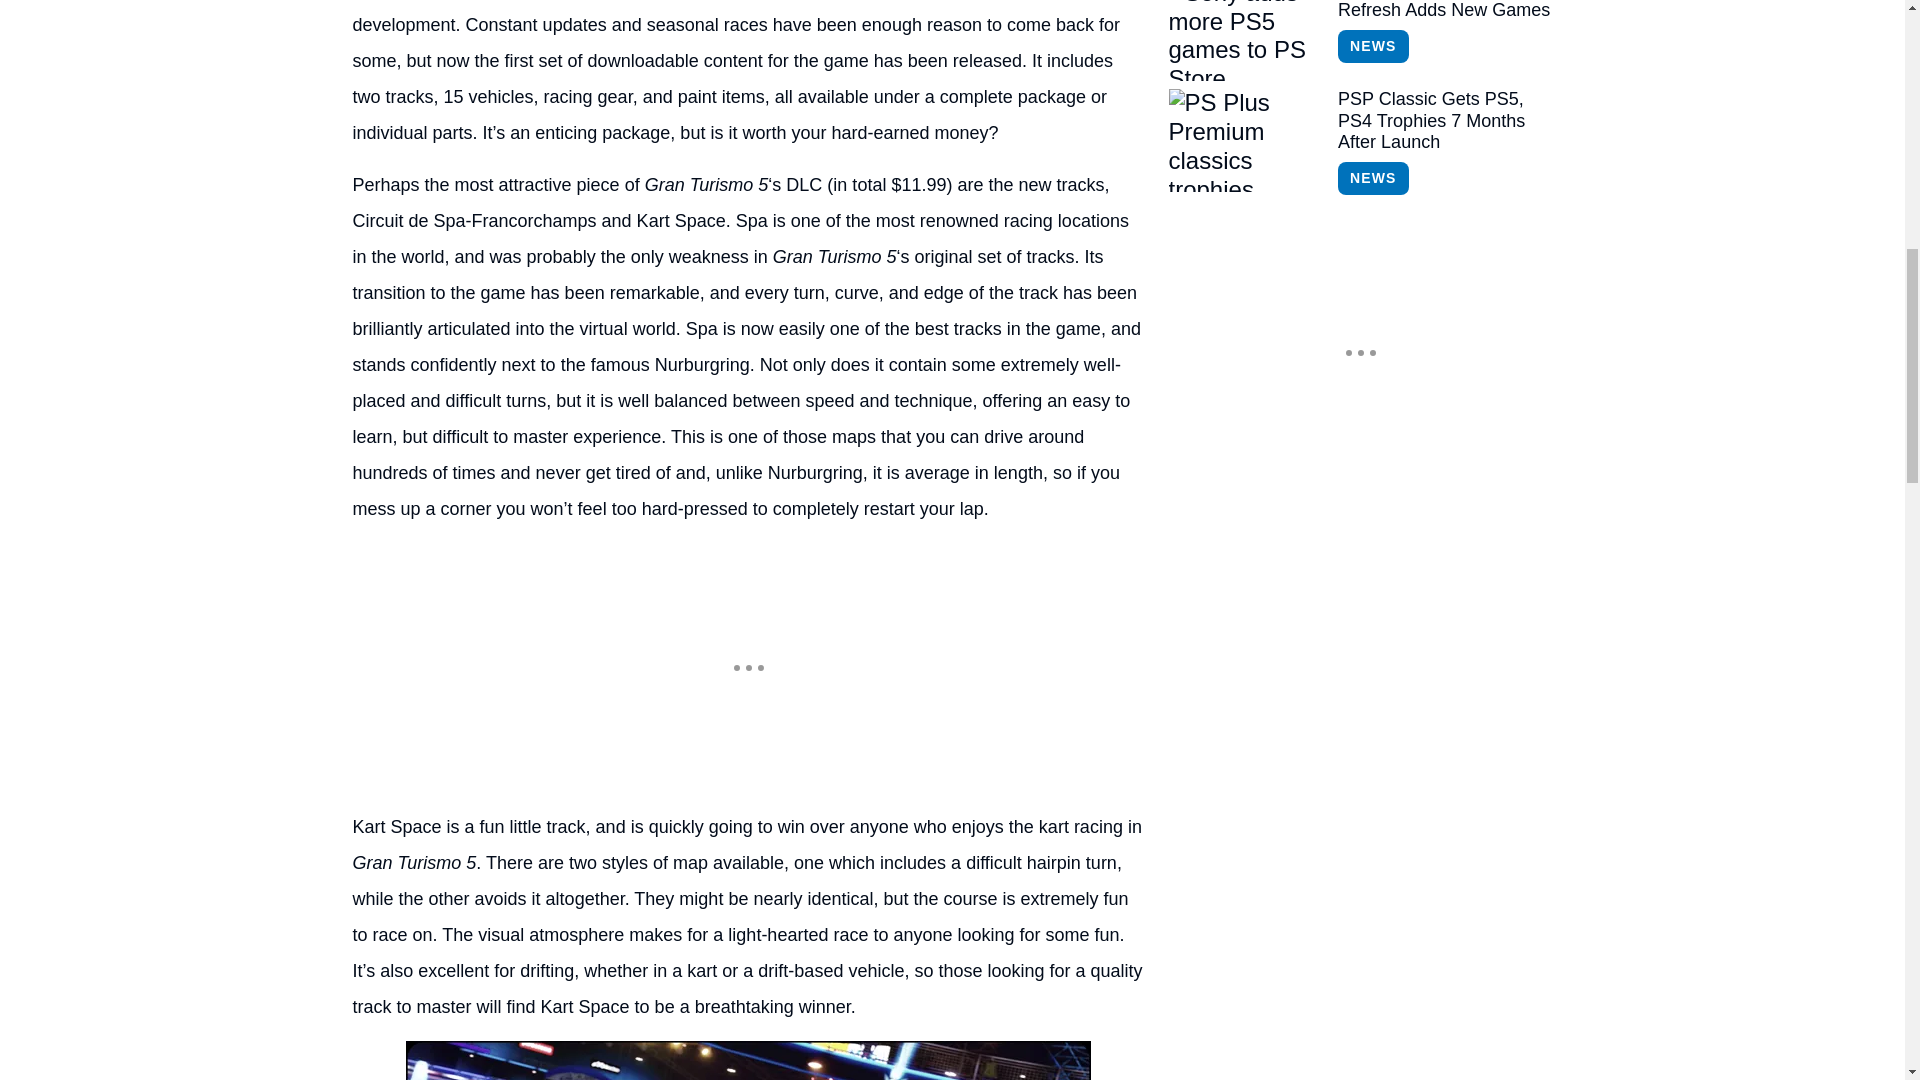 The width and height of the screenshot is (1920, 1080). I want to click on NEWS, so click(1372, 178).